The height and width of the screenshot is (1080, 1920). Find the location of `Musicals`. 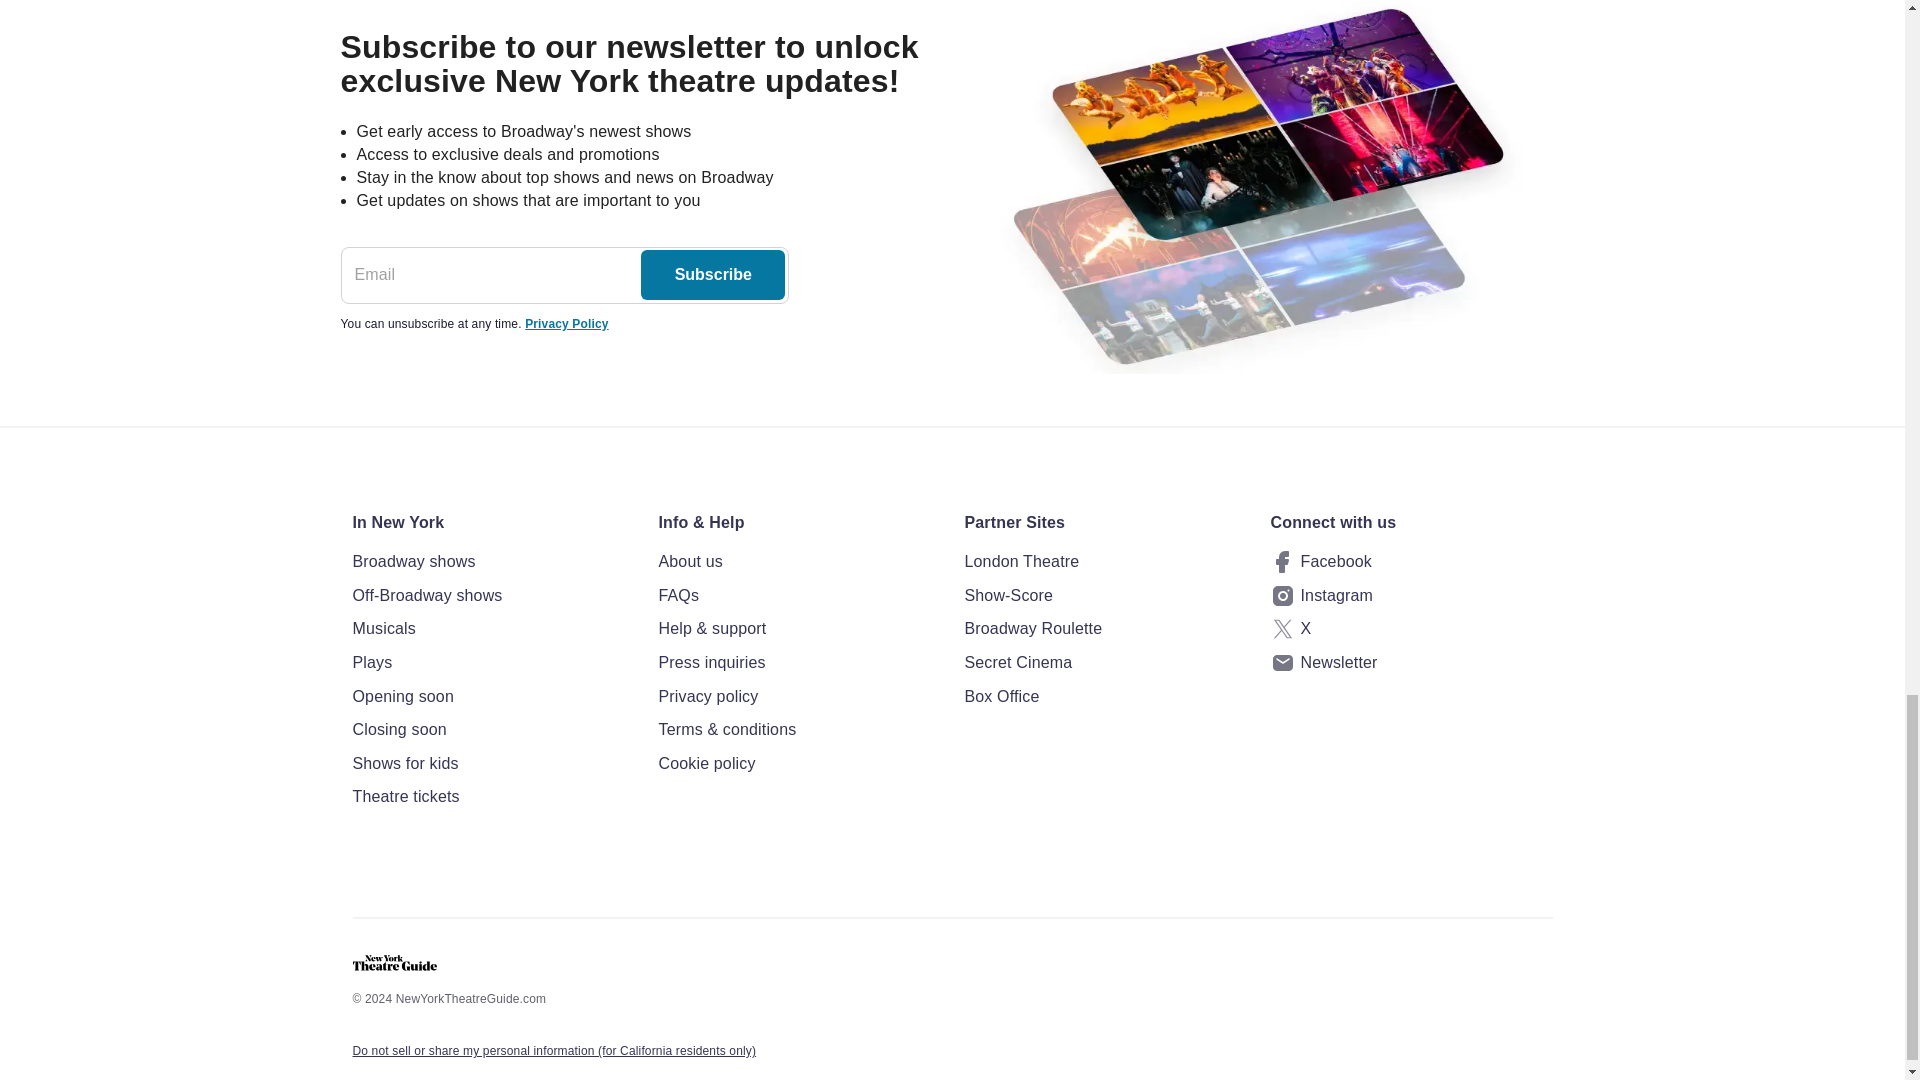

Musicals is located at coordinates (492, 628).